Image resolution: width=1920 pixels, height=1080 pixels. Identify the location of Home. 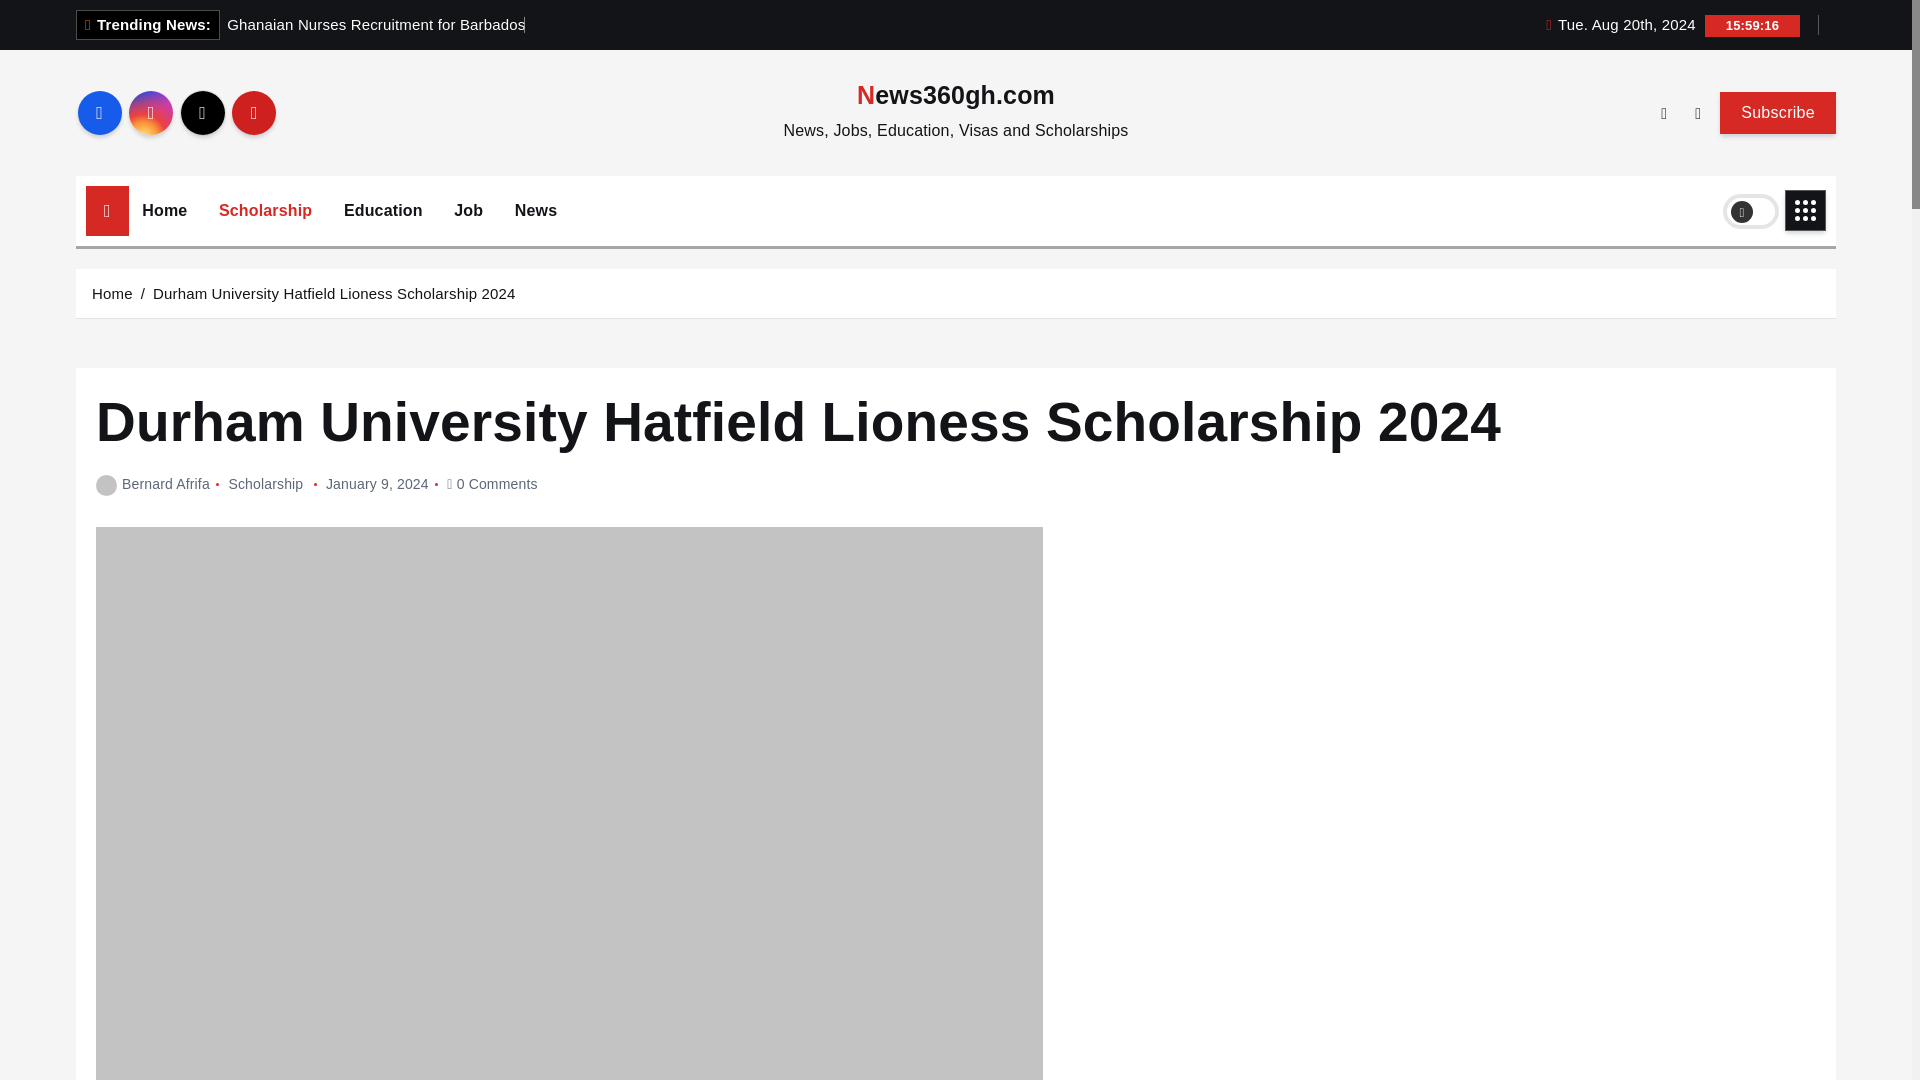
(164, 210).